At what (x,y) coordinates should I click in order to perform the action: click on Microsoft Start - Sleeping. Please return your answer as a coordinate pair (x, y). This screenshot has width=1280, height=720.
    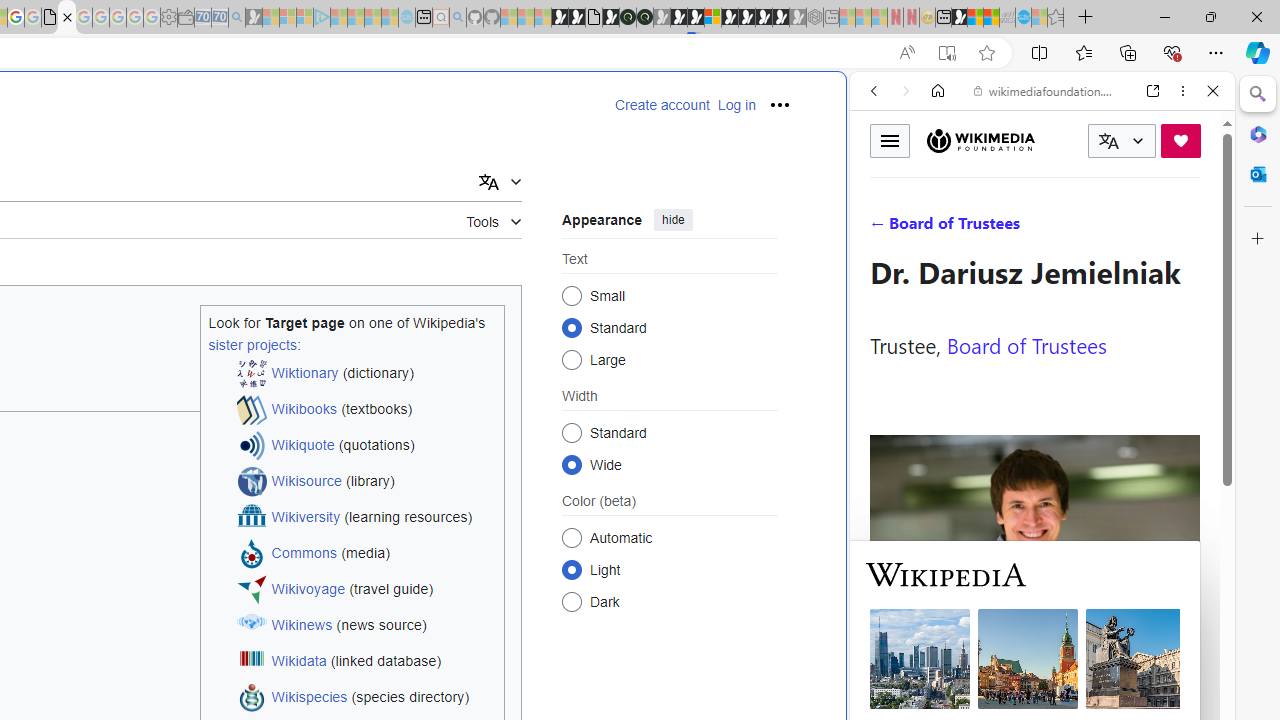
    Looking at the image, I should click on (372, 18).